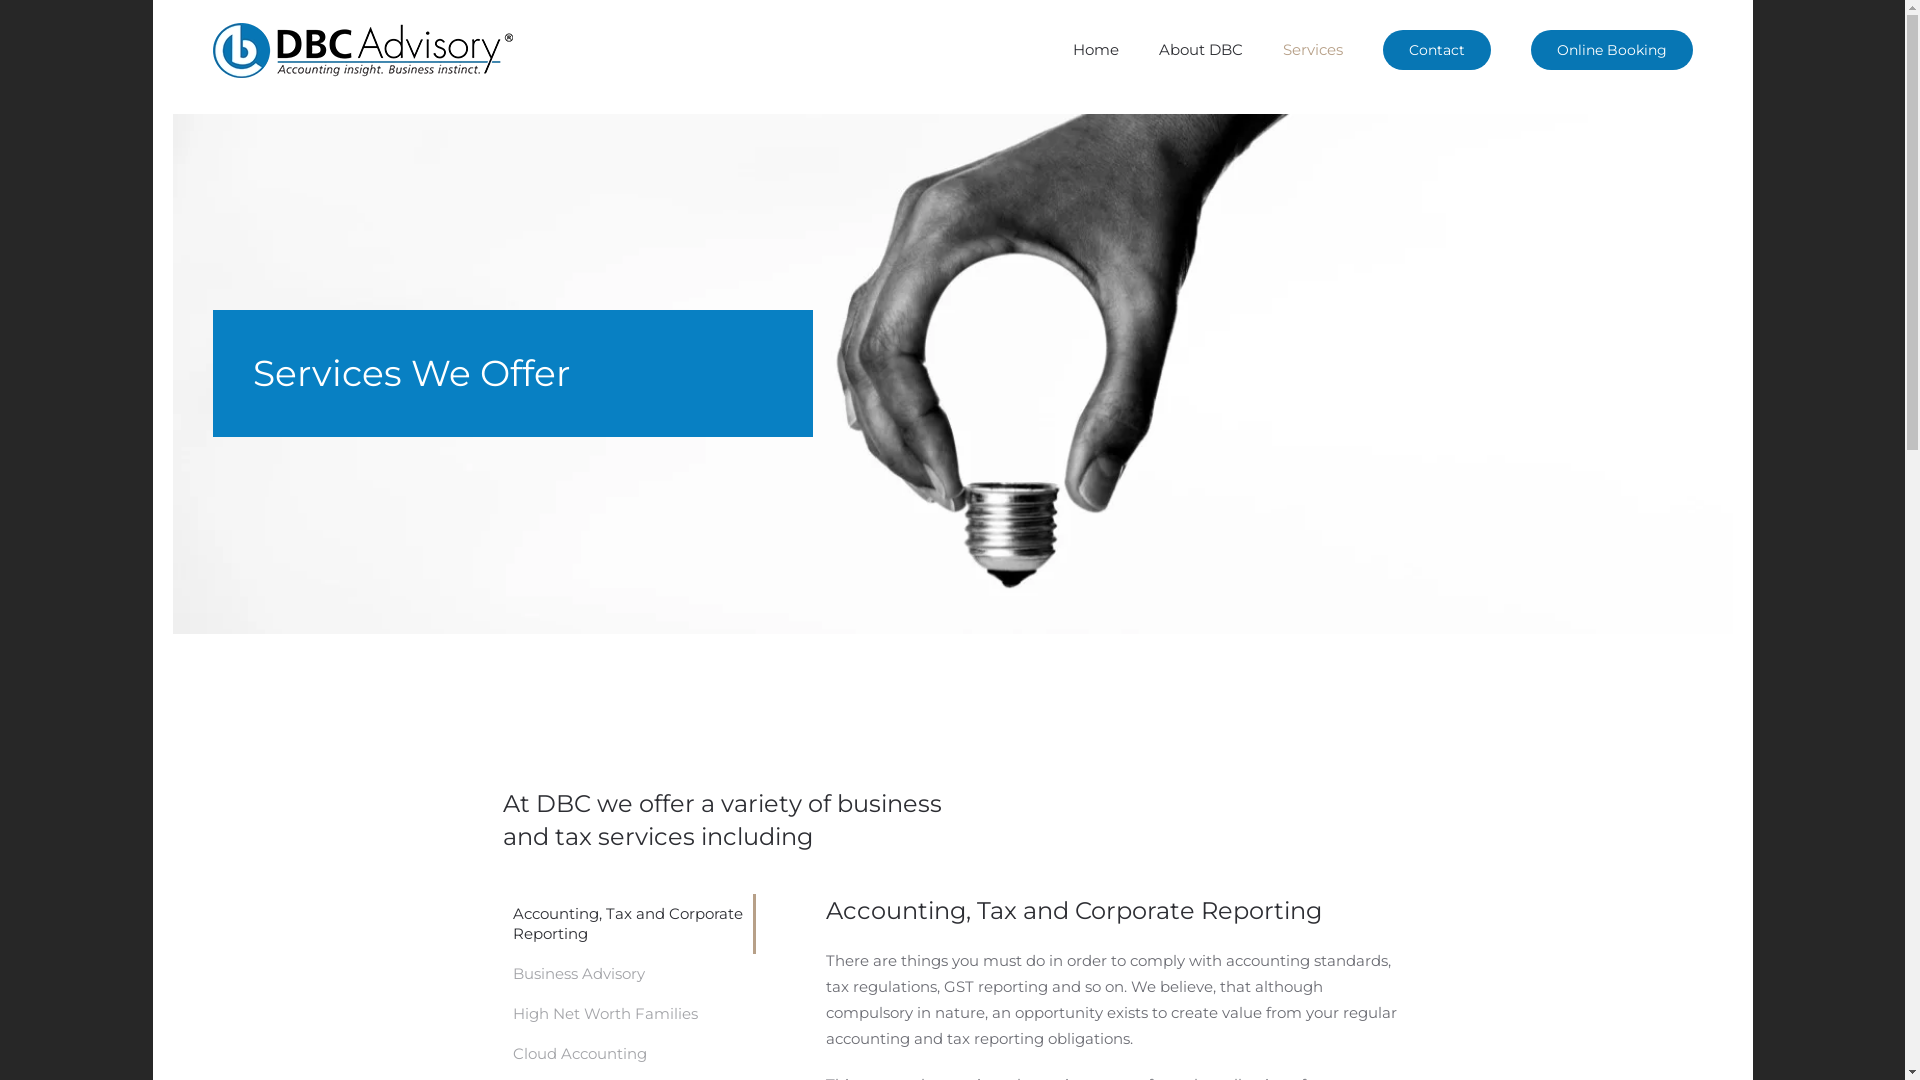 The image size is (1920, 1080). What do you see at coordinates (628, 1014) in the screenshot?
I see `High Net Worth Families` at bounding box center [628, 1014].